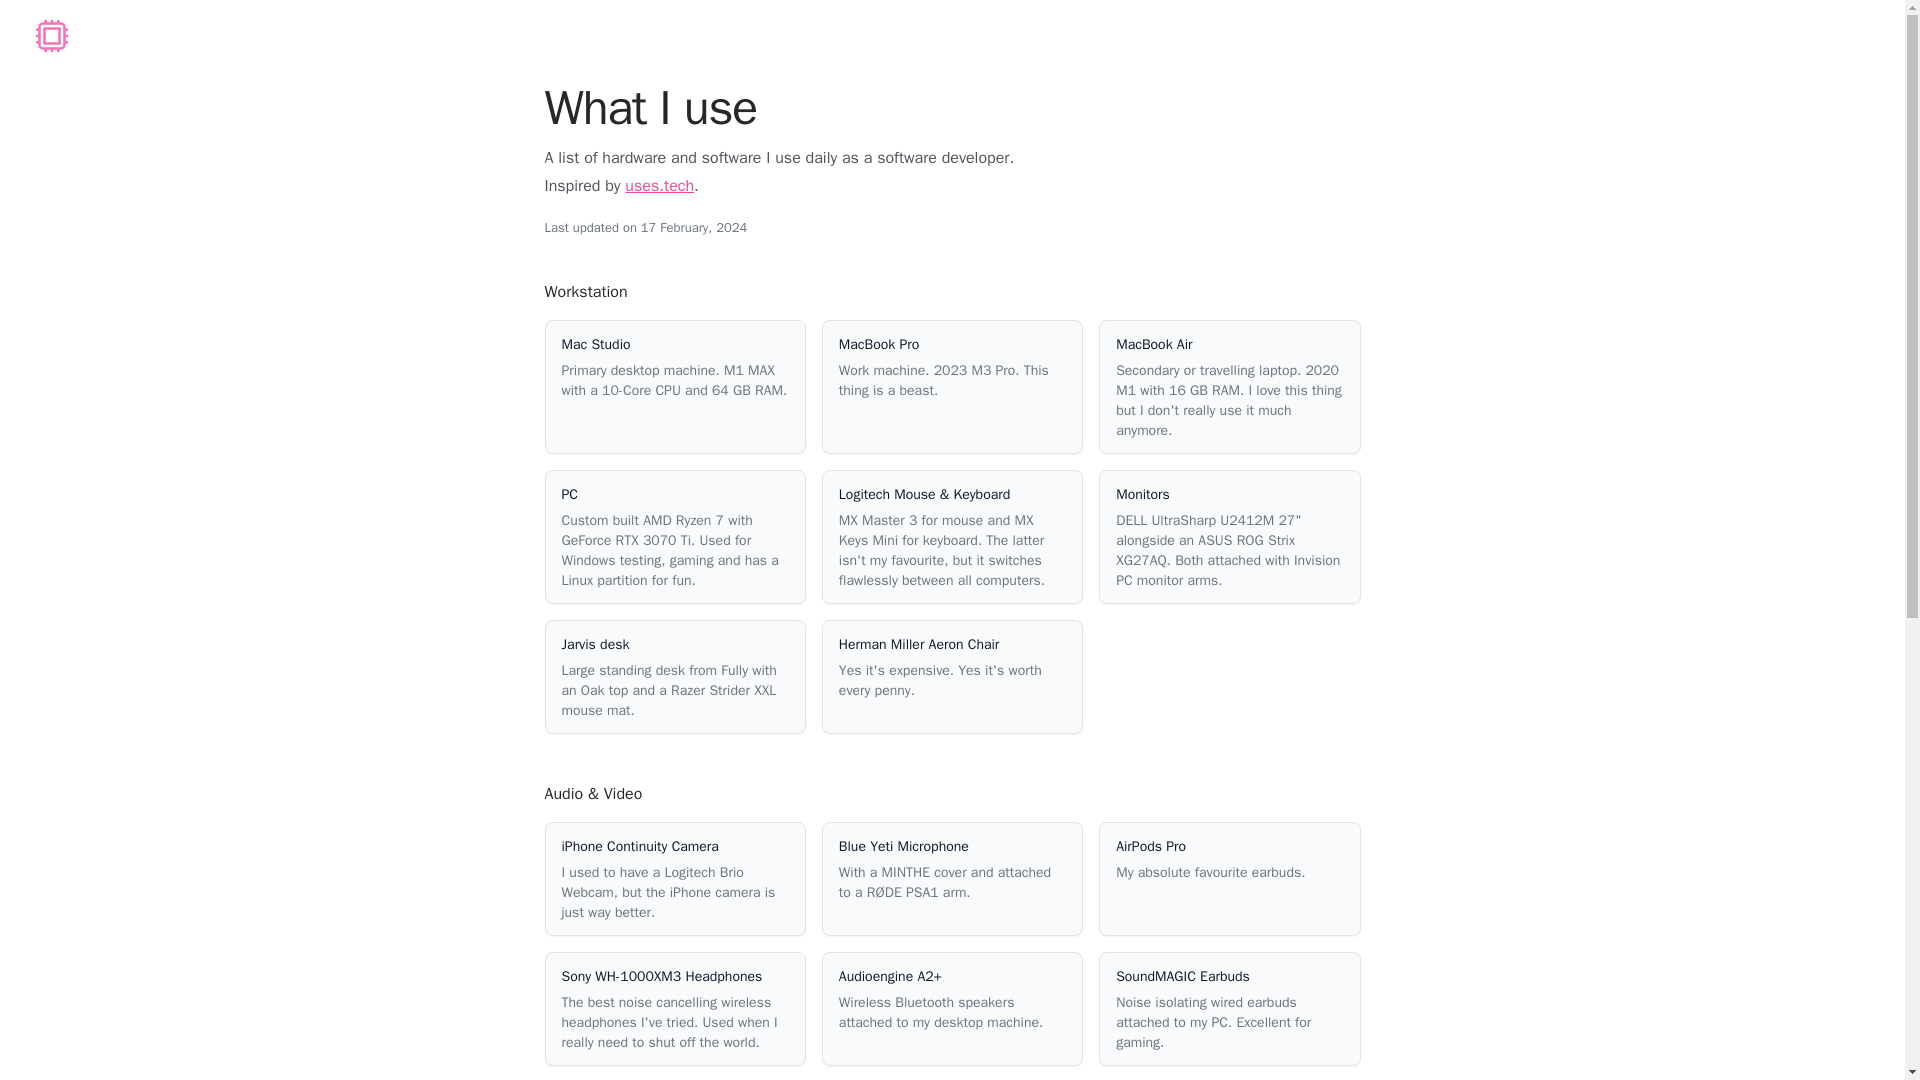 The height and width of the screenshot is (1080, 1920). I want to click on Workstation, so click(585, 292).